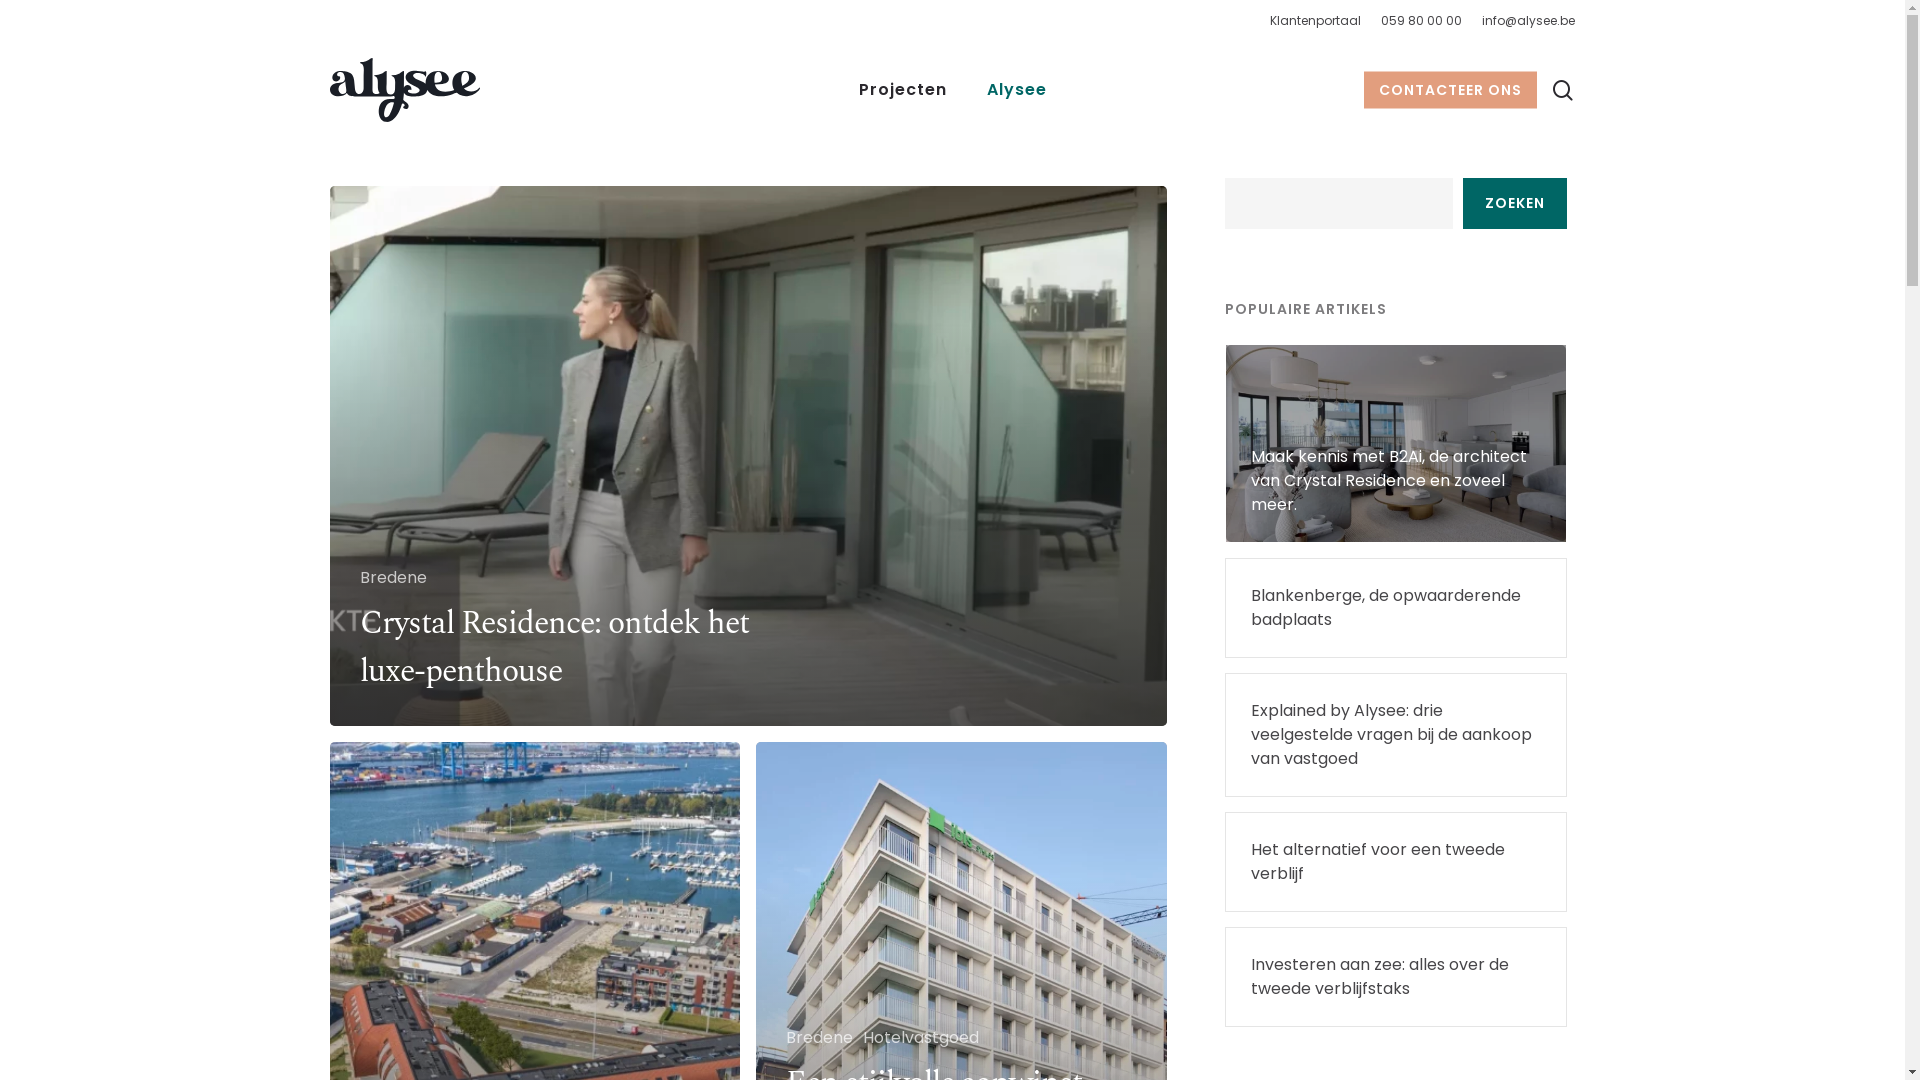  What do you see at coordinates (921, 1038) in the screenshot?
I see `Hotelvastgoed` at bounding box center [921, 1038].